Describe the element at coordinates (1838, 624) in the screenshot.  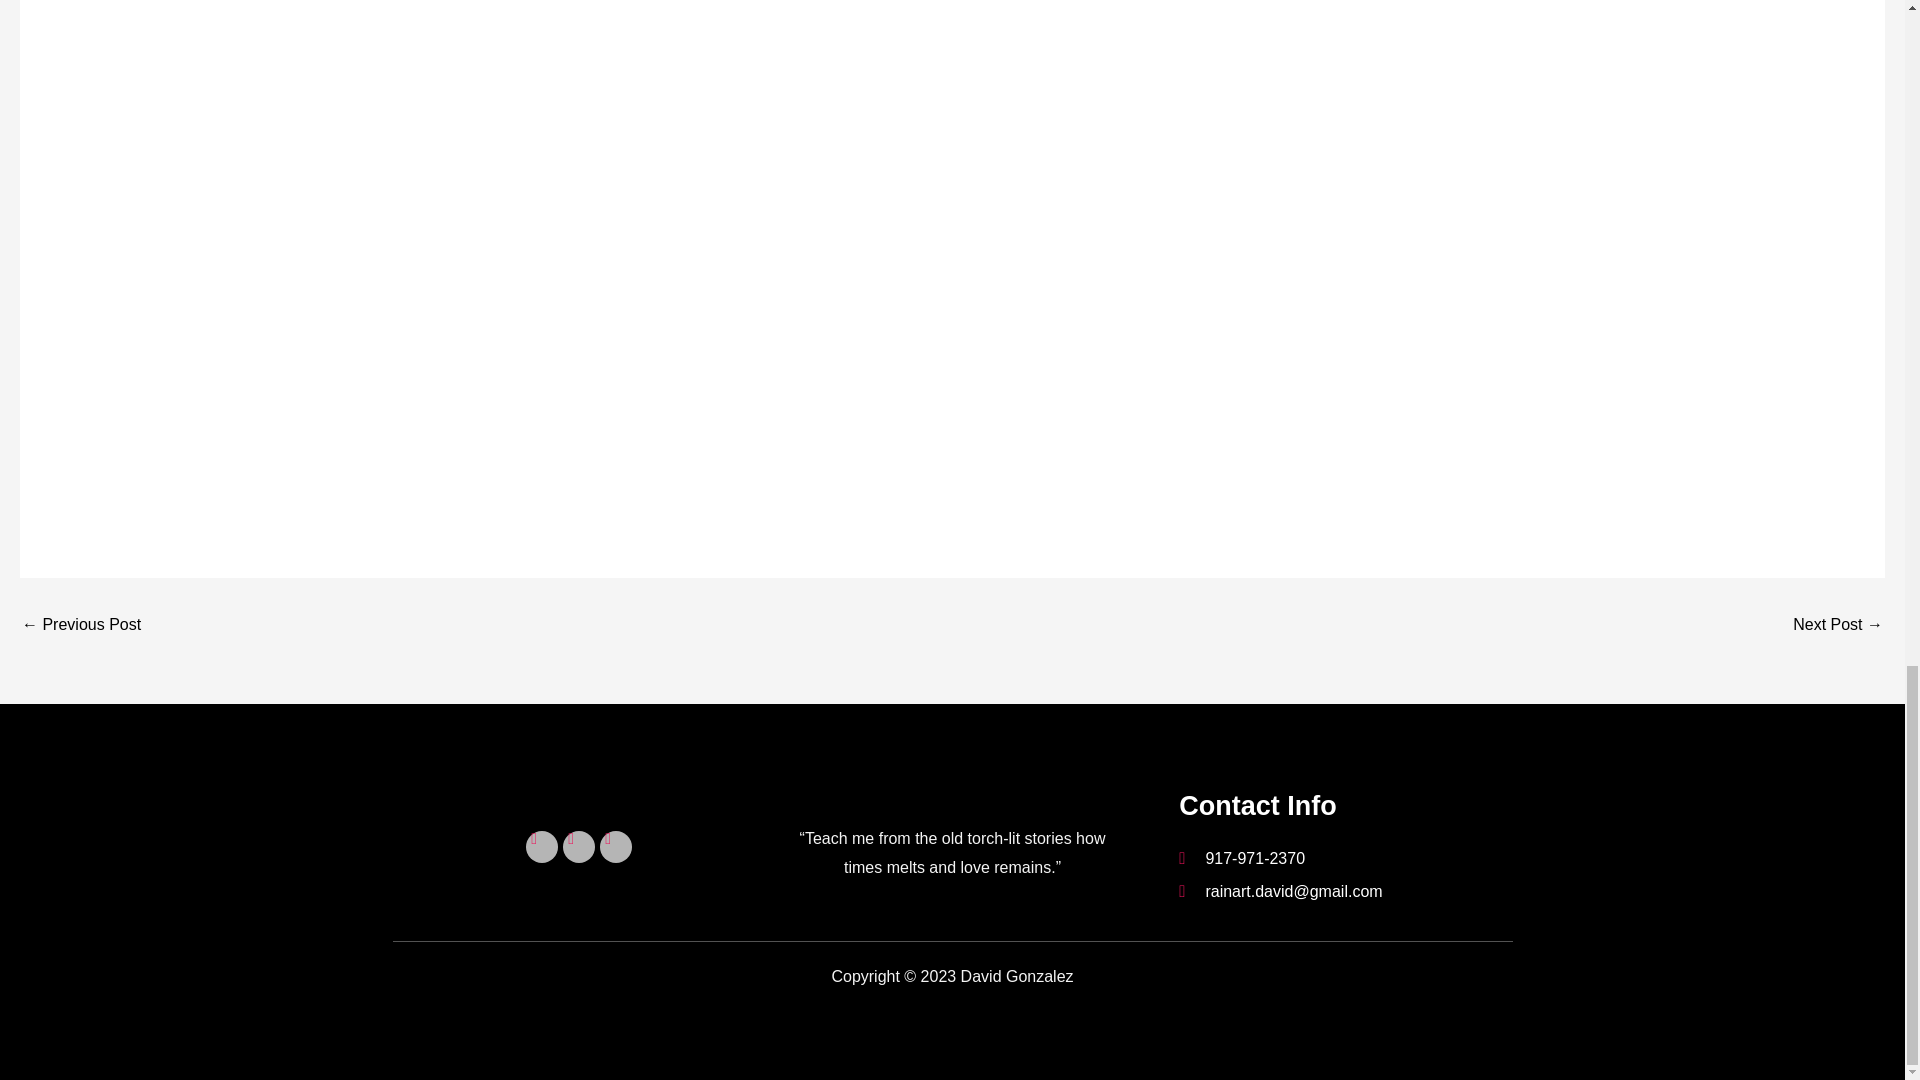
I see `Entanglement` at that location.